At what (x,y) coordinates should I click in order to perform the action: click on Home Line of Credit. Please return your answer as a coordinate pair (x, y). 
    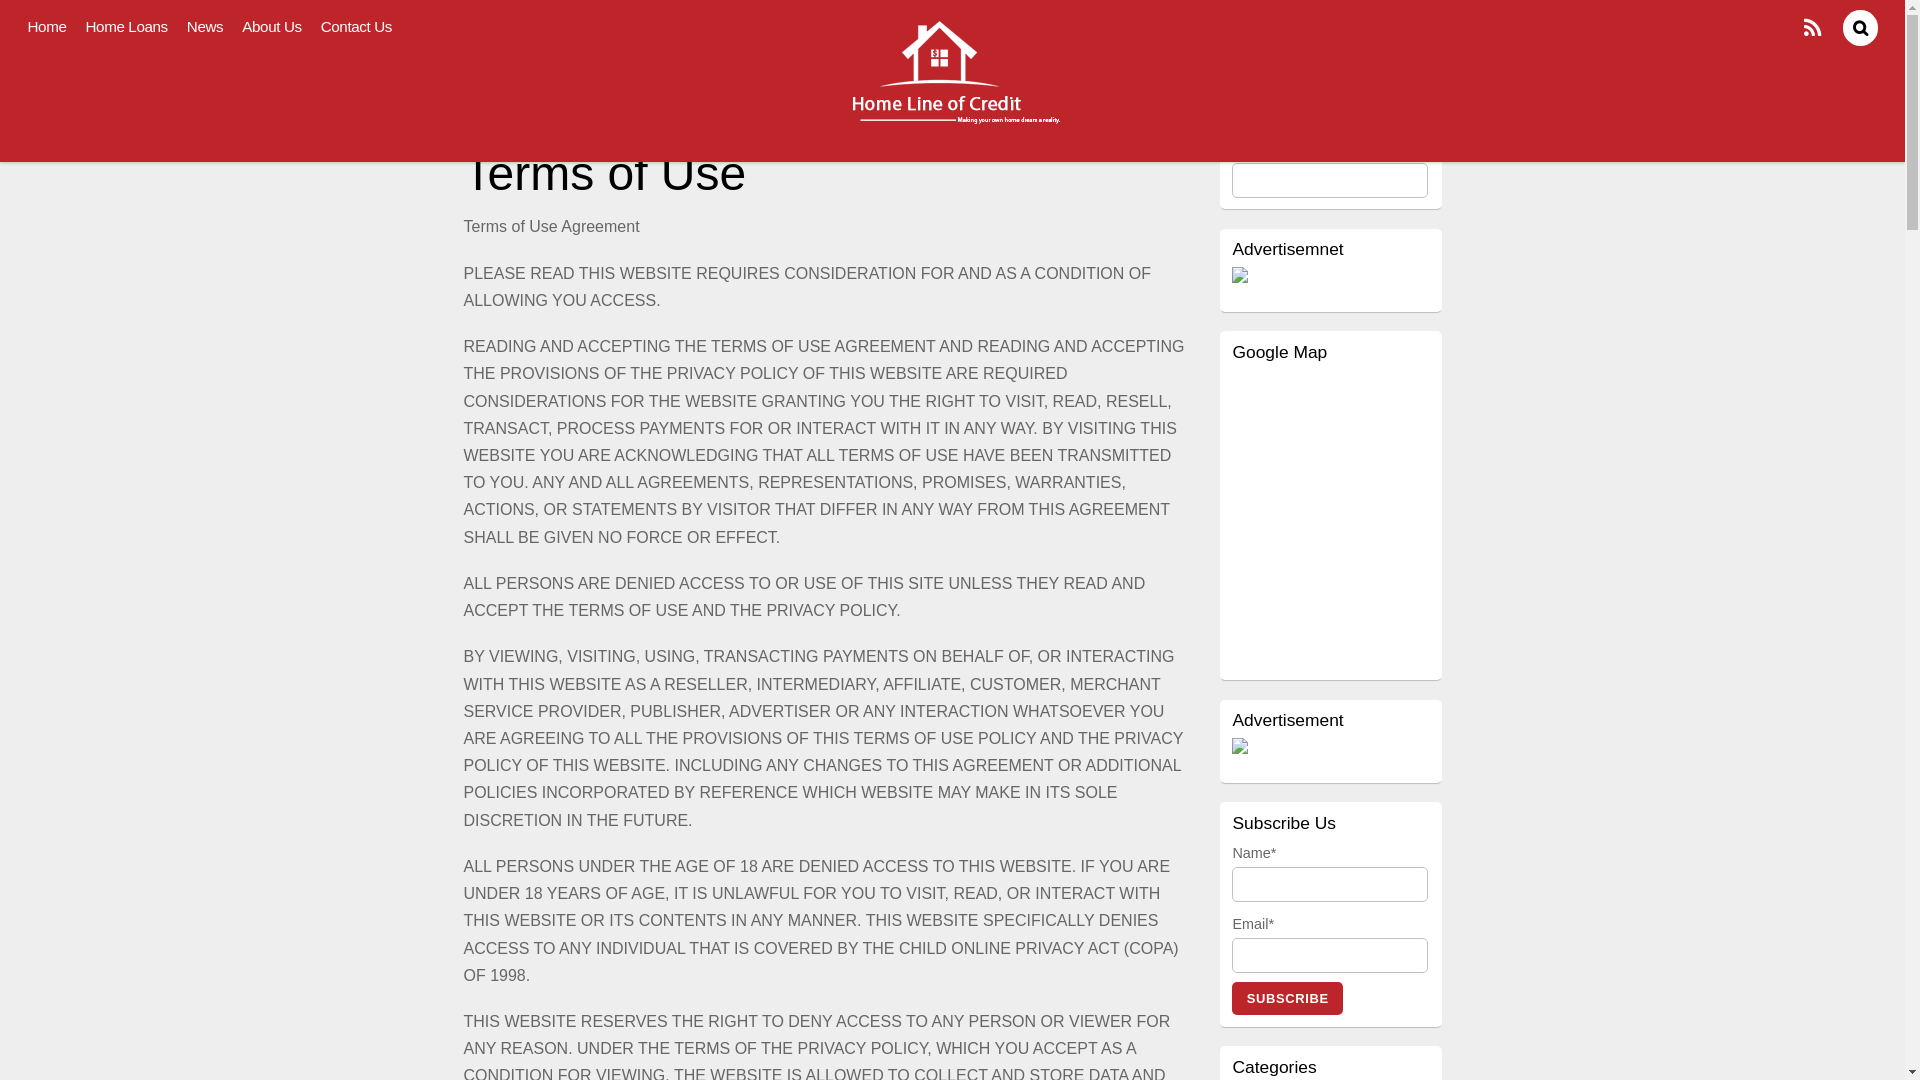
    Looking at the image, I should click on (953, 74).